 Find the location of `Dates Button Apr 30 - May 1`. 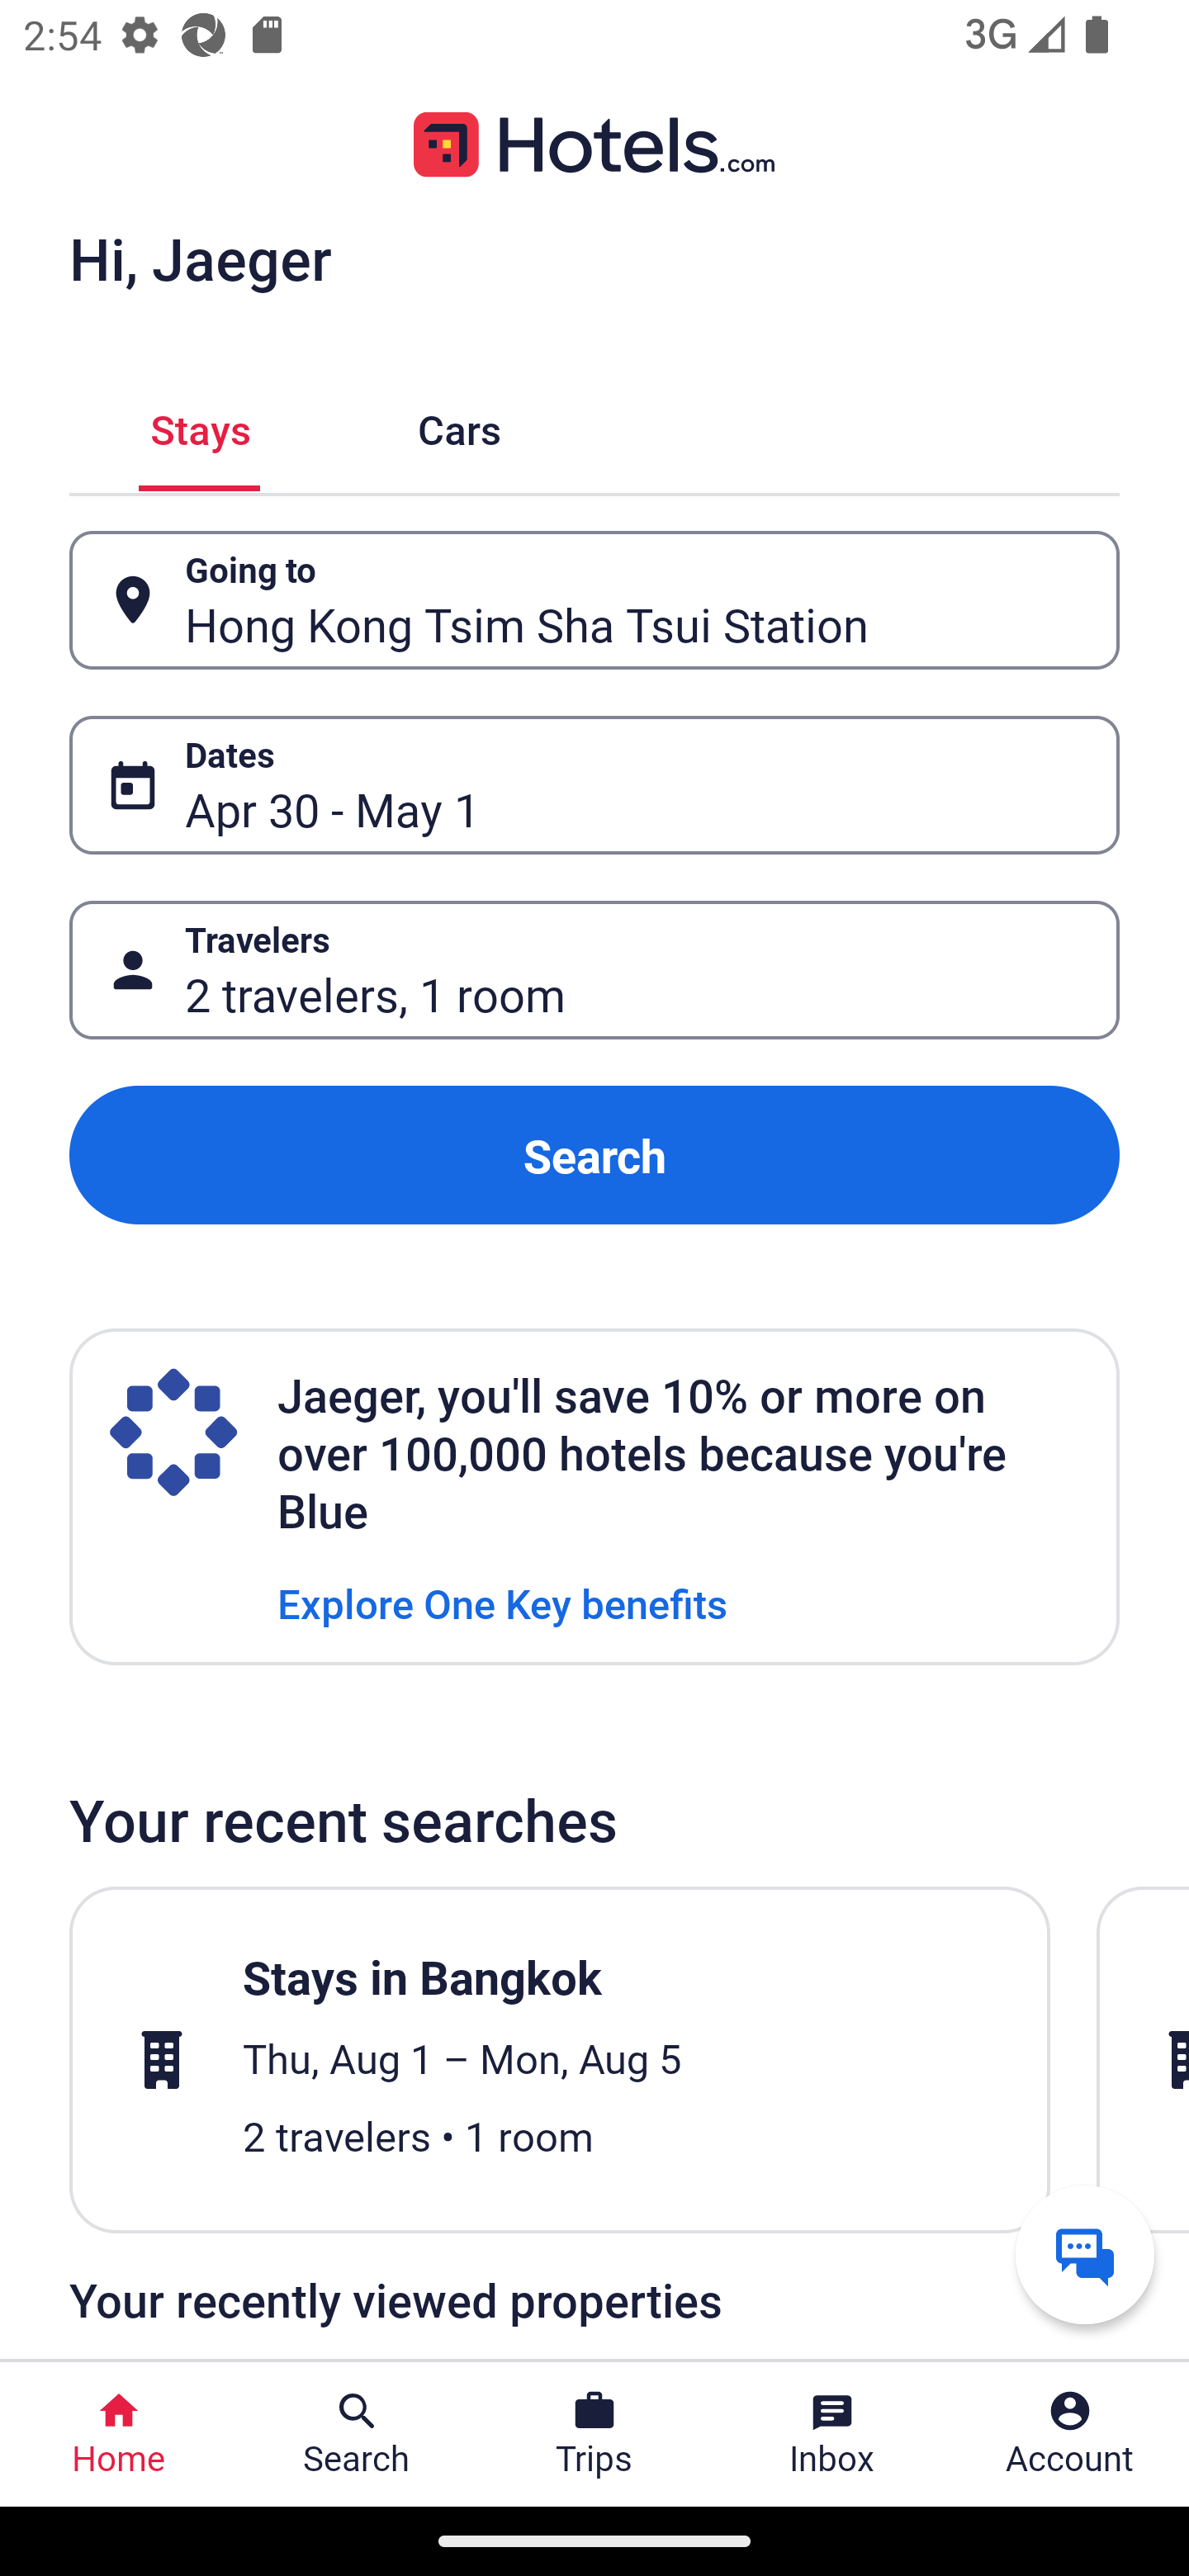

Dates Button Apr 30 - May 1 is located at coordinates (594, 785).